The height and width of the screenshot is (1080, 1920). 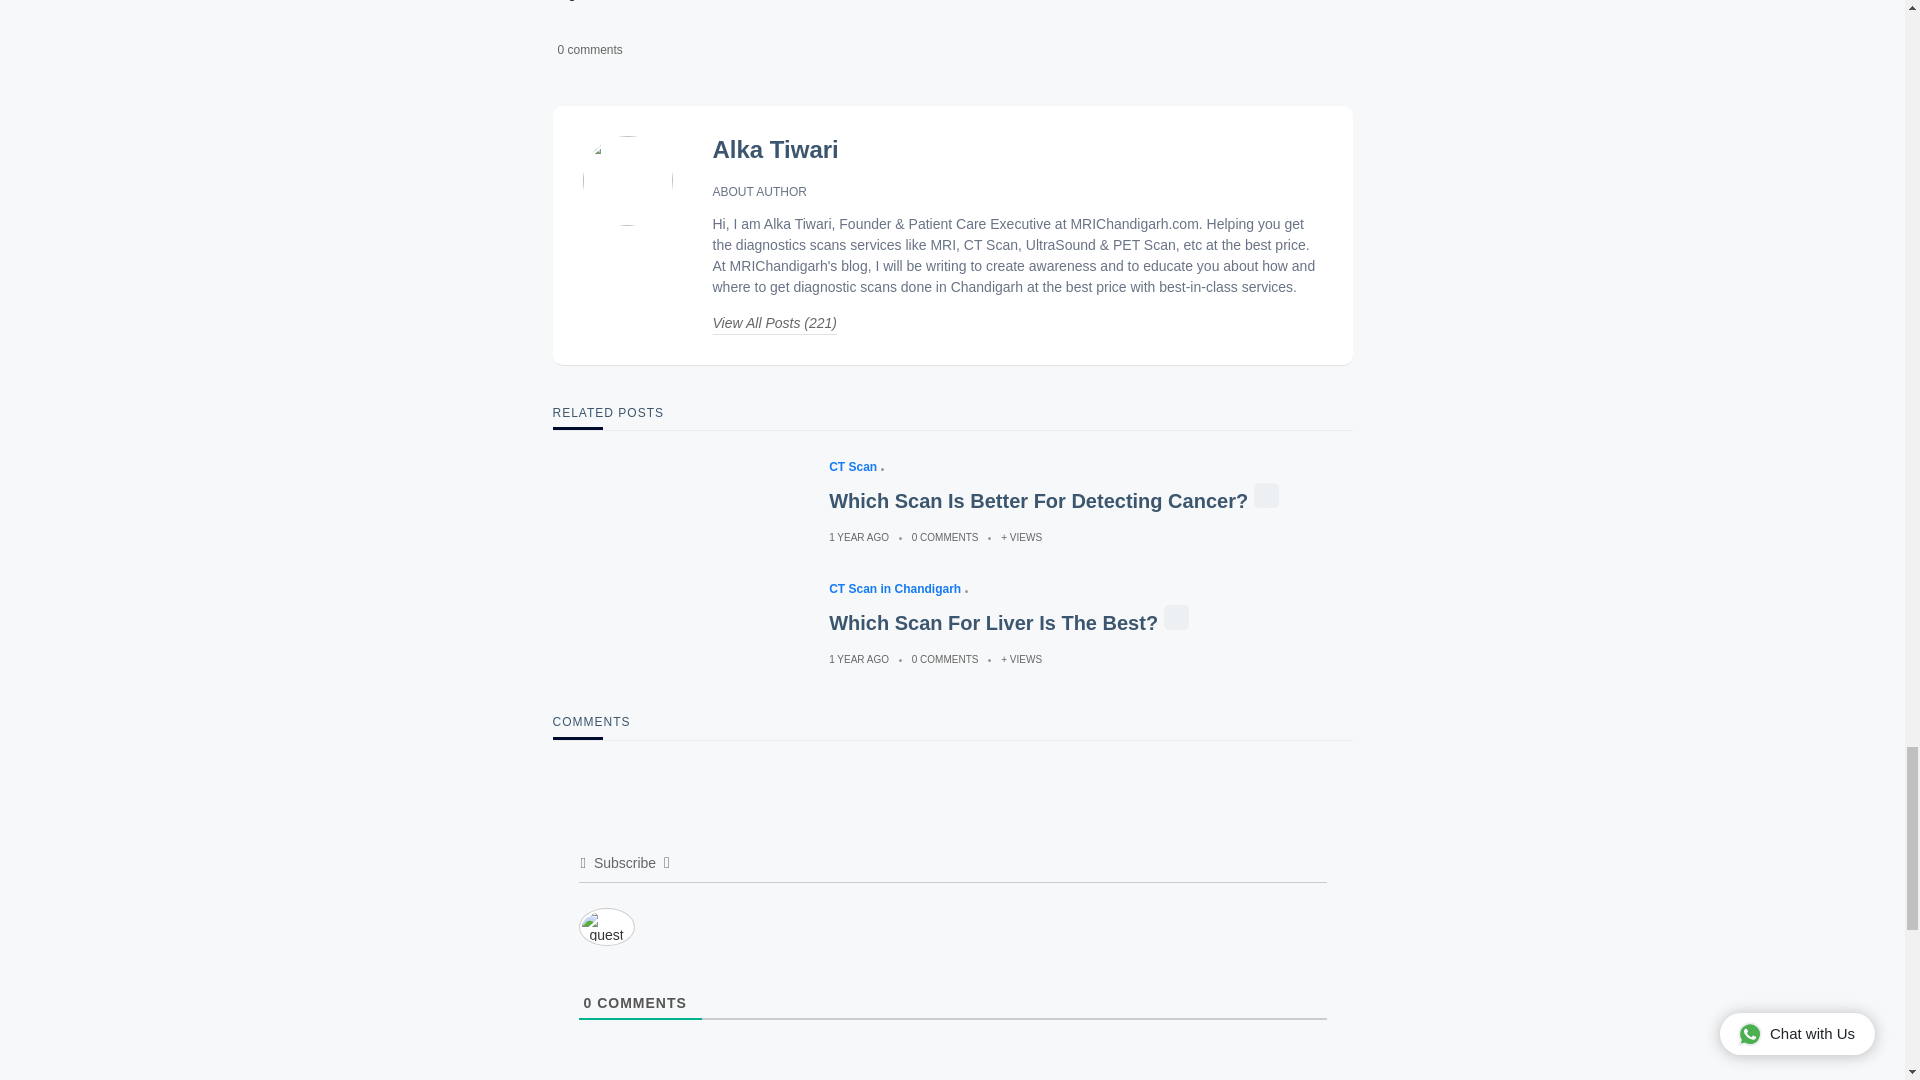 What do you see at coordinates (774, 150) in the screenshot?
I see `Posted by Alka Tiwari` at bounding box center [774, 150].